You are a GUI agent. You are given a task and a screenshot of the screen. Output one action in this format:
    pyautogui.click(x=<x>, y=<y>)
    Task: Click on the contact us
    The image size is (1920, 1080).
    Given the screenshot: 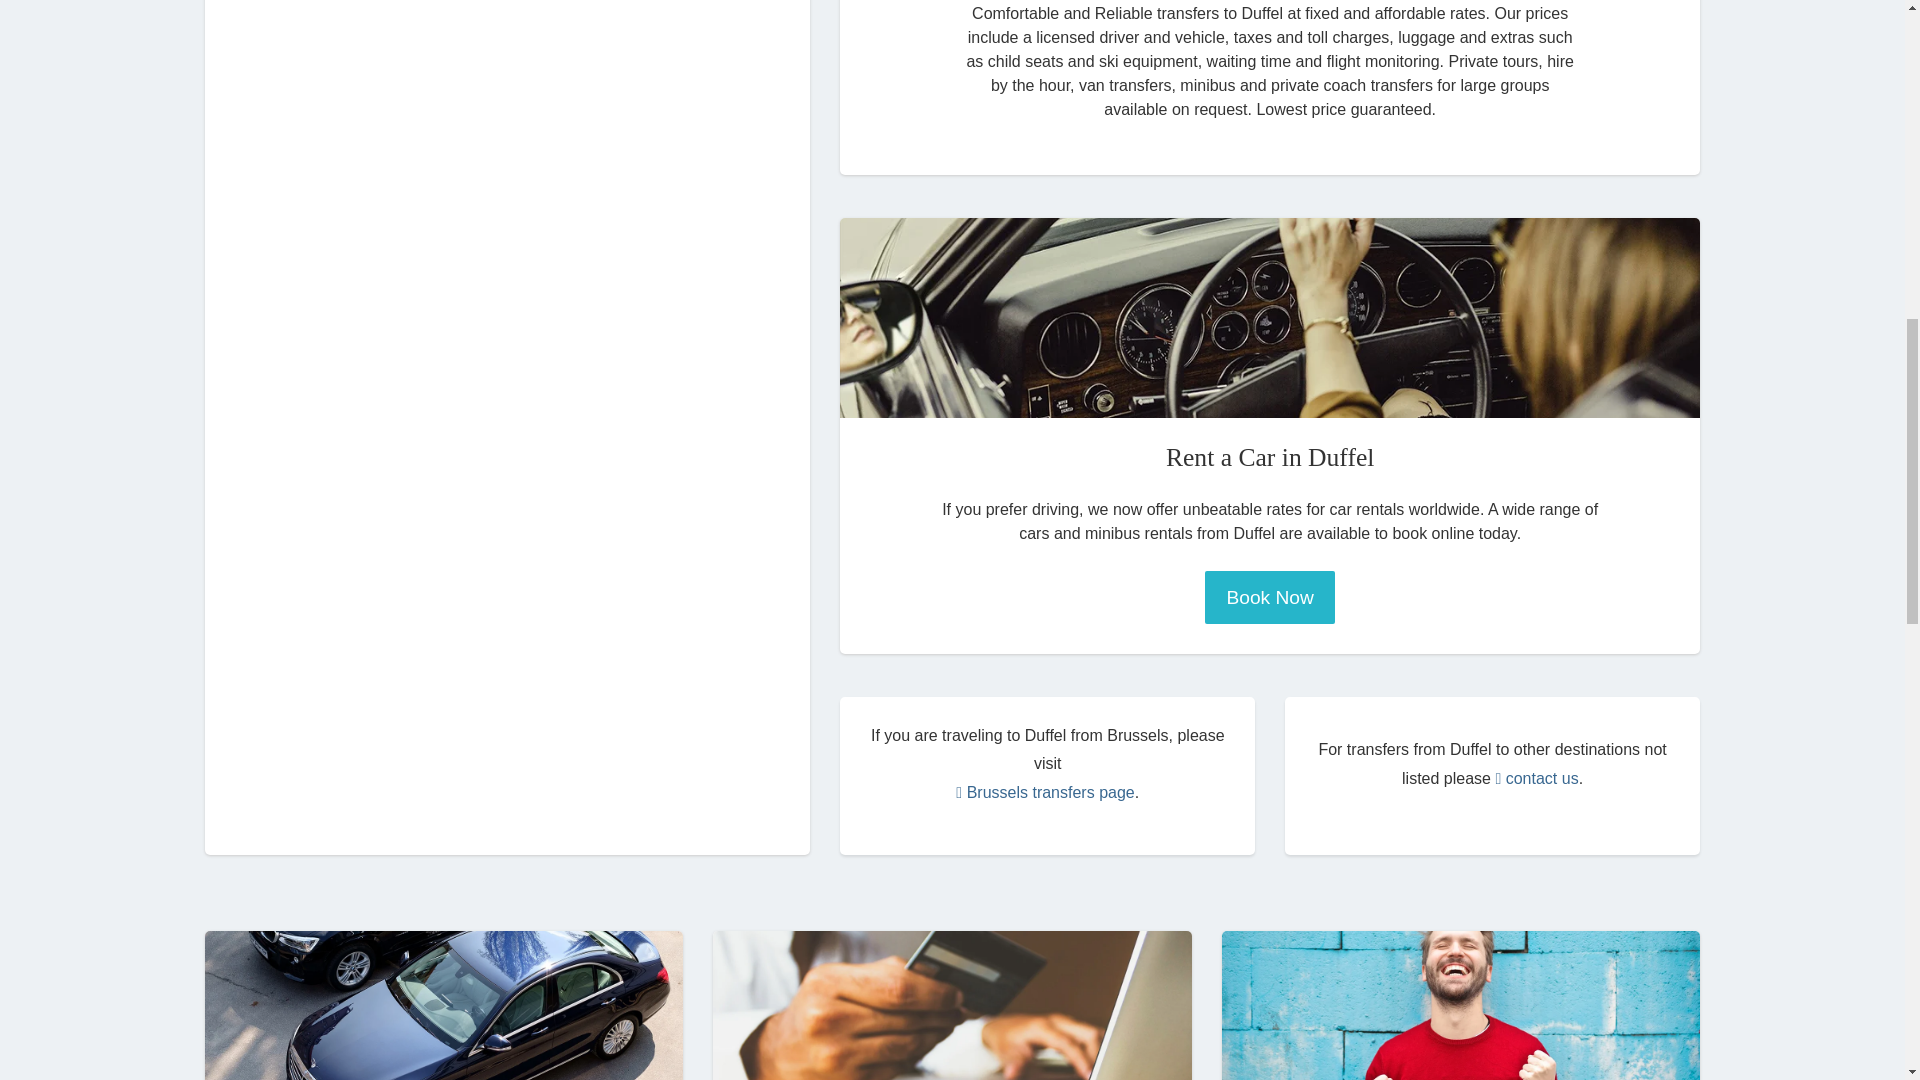 What is the action you would take?
    pyautogui.click(x=1536, y=778)
    